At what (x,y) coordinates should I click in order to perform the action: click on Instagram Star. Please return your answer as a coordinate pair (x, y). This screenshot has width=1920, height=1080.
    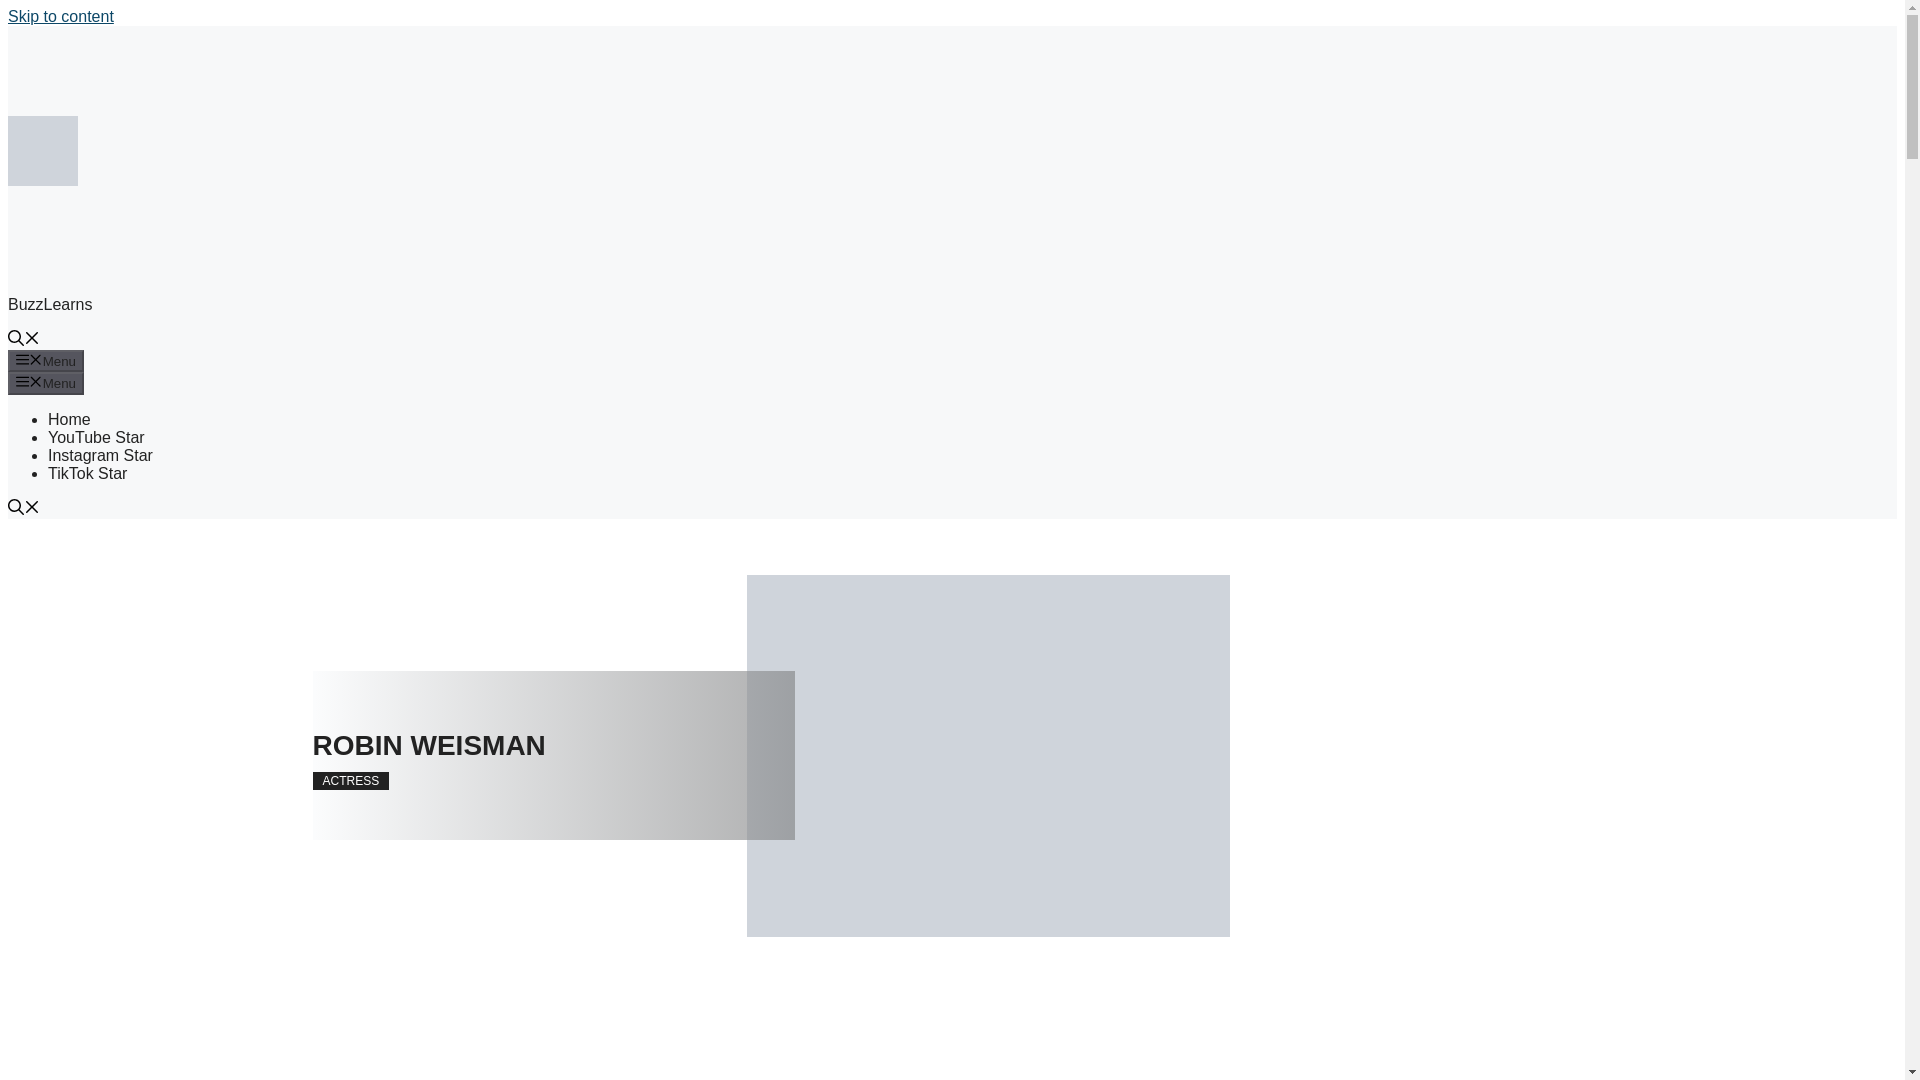
    Looking at the image, I should click on (100, 456).